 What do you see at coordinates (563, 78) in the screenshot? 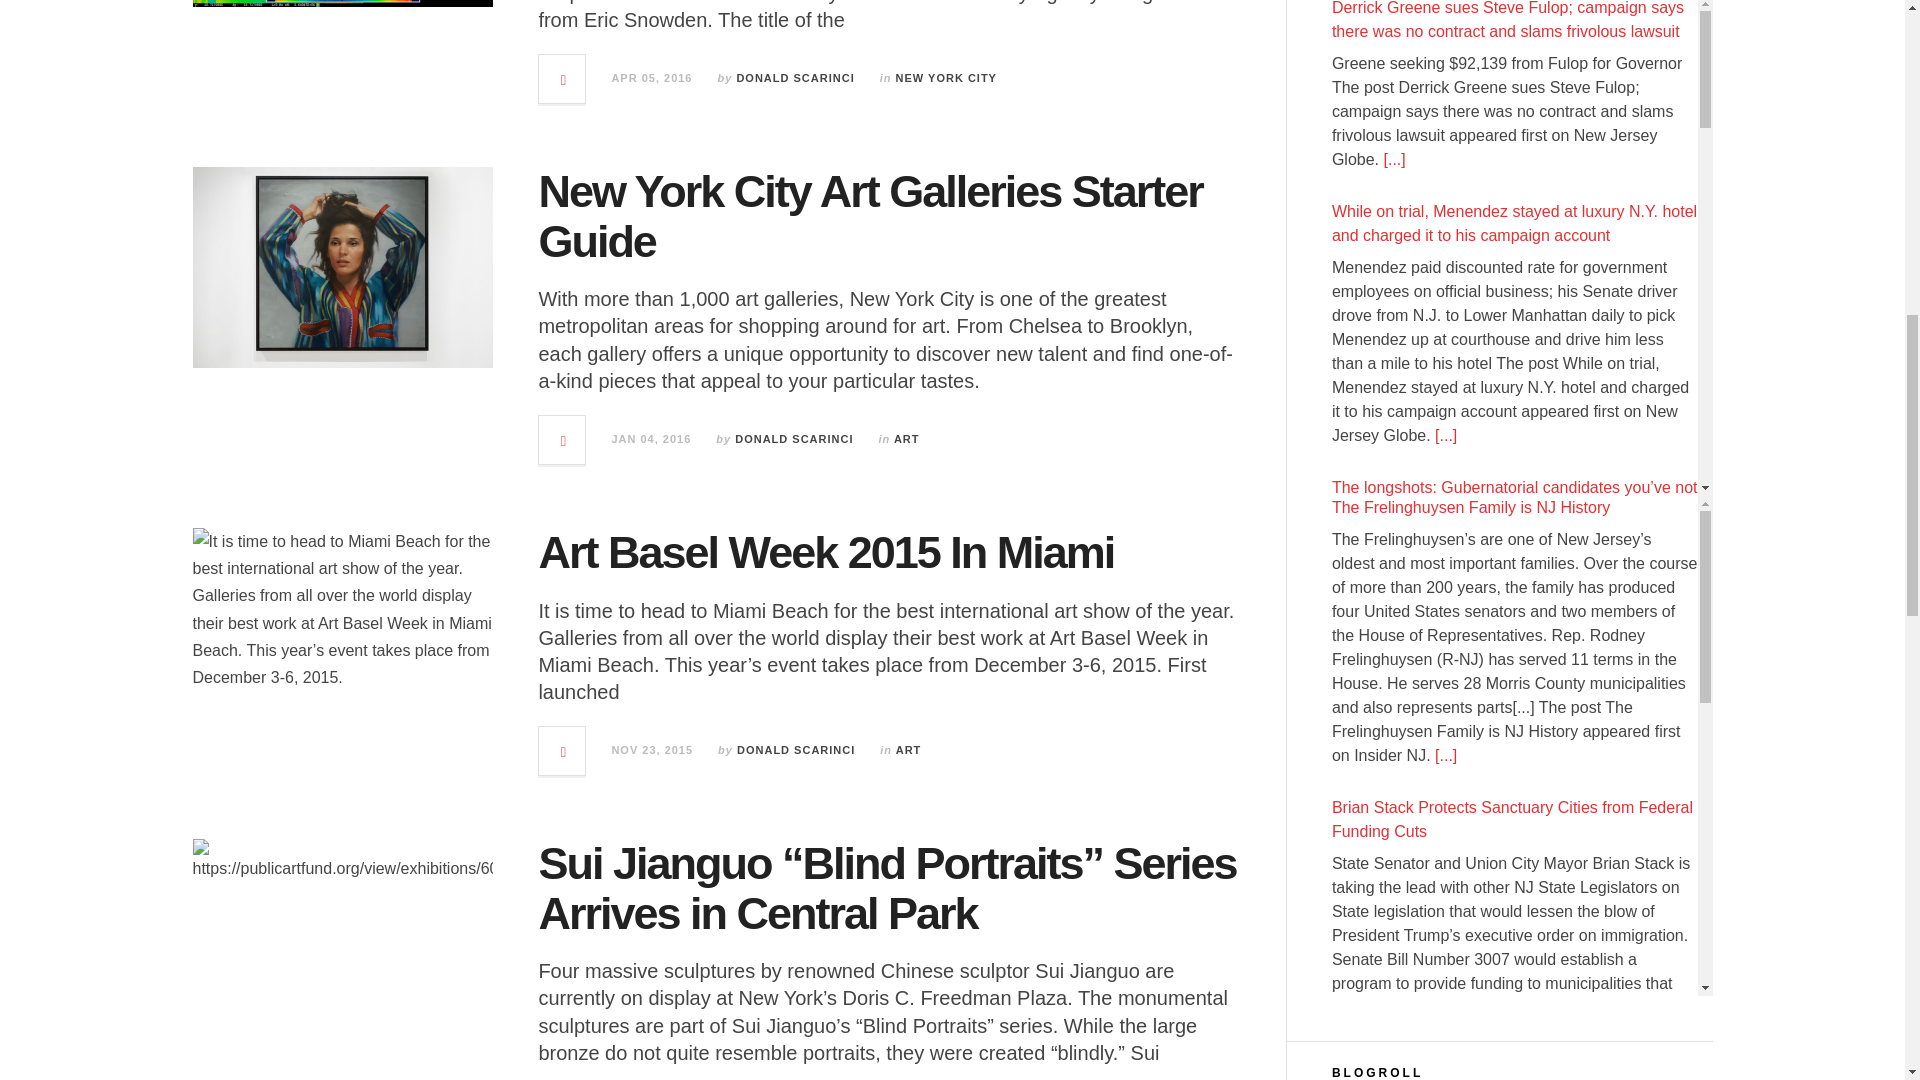
I see `Read More...` at bounding box center [563, 78].